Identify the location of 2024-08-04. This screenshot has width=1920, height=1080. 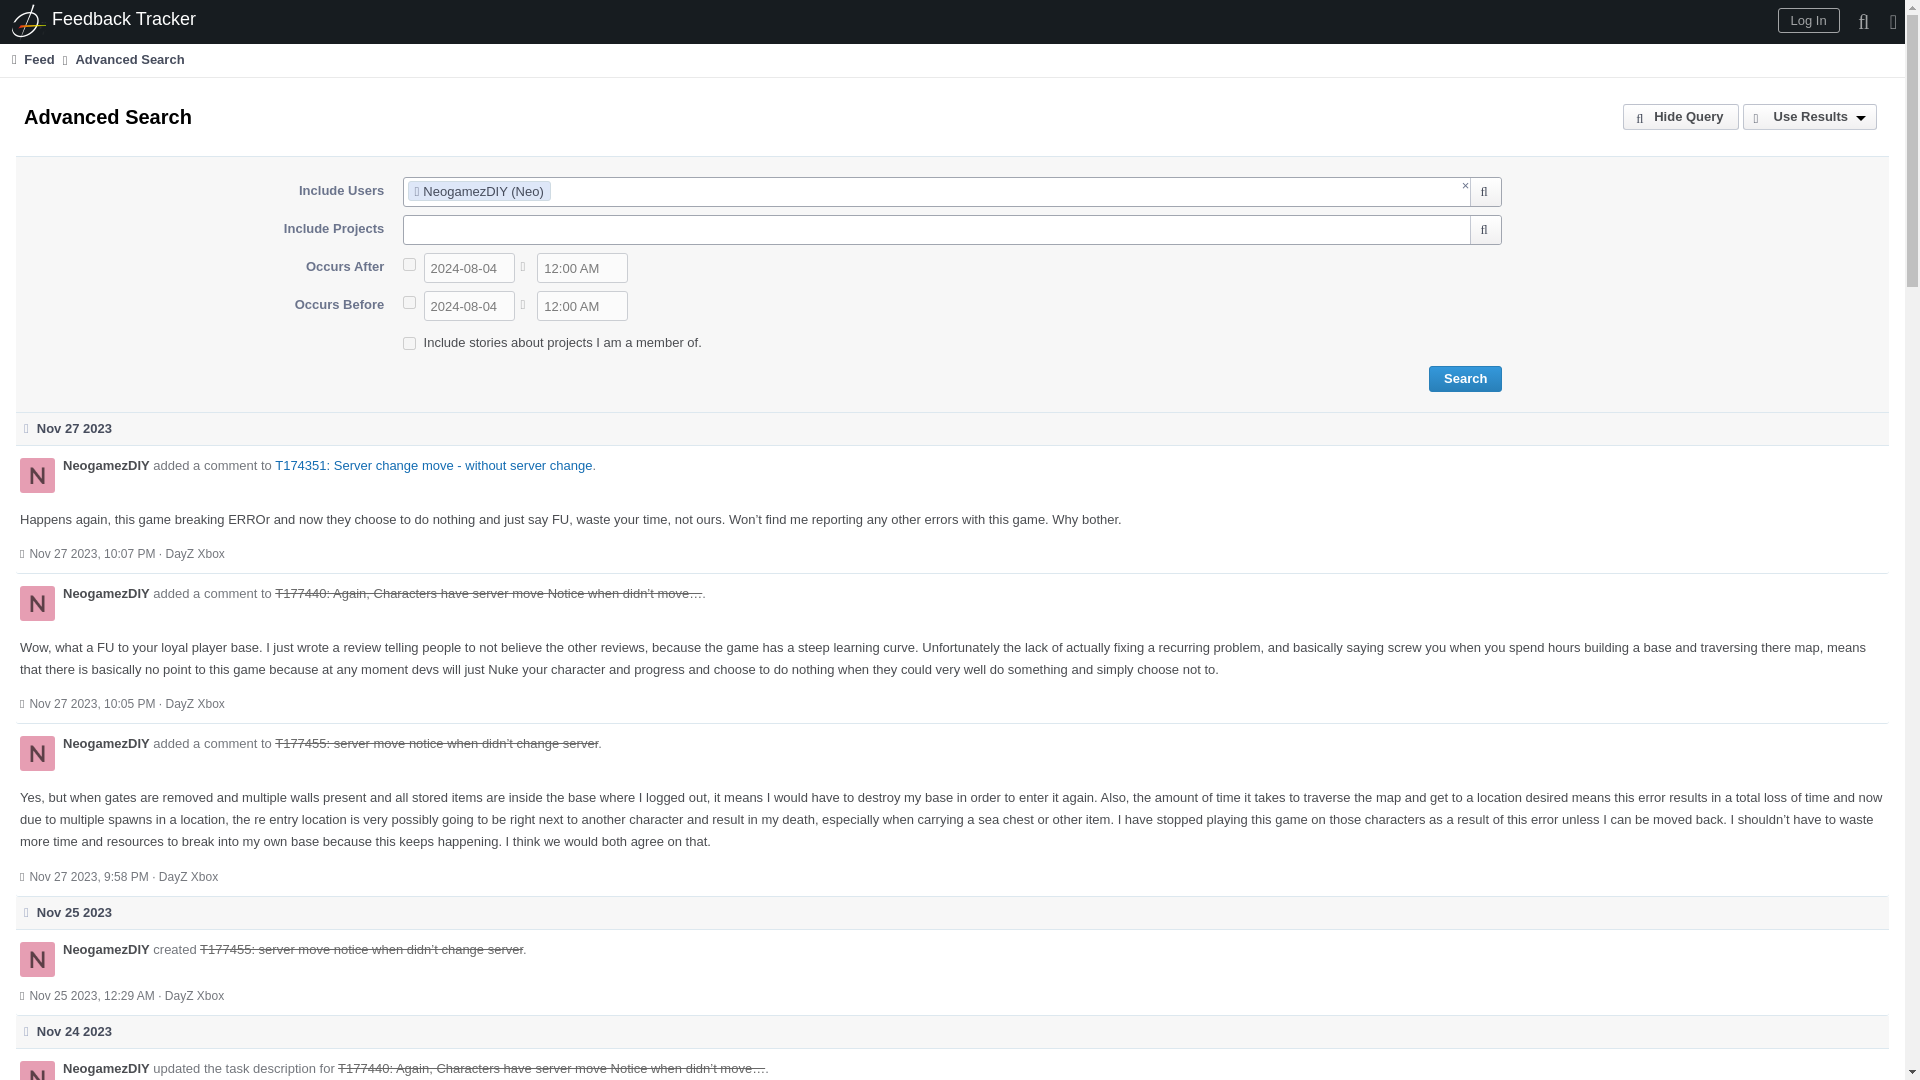
(469, 305).